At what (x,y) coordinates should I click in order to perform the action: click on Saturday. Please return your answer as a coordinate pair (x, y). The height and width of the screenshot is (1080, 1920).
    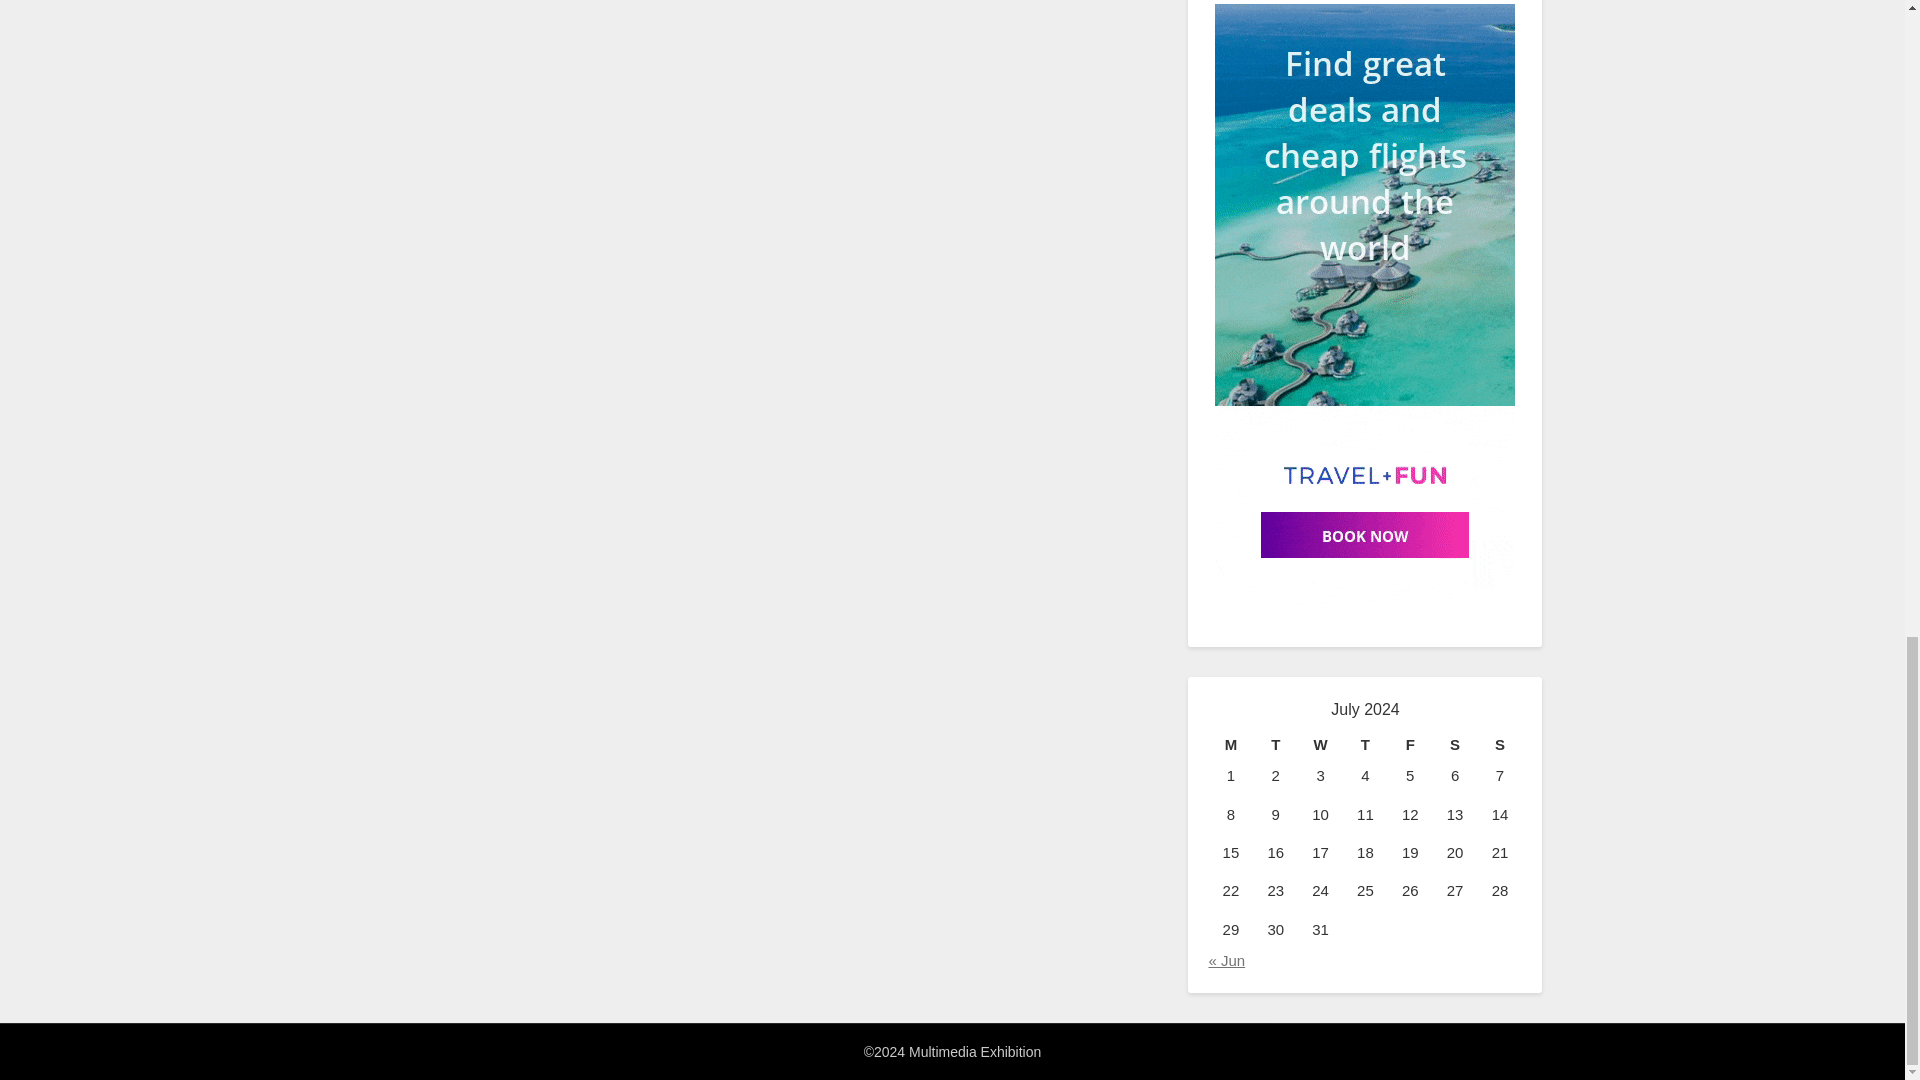
    Looking at the image, I should click on (1455, 745).